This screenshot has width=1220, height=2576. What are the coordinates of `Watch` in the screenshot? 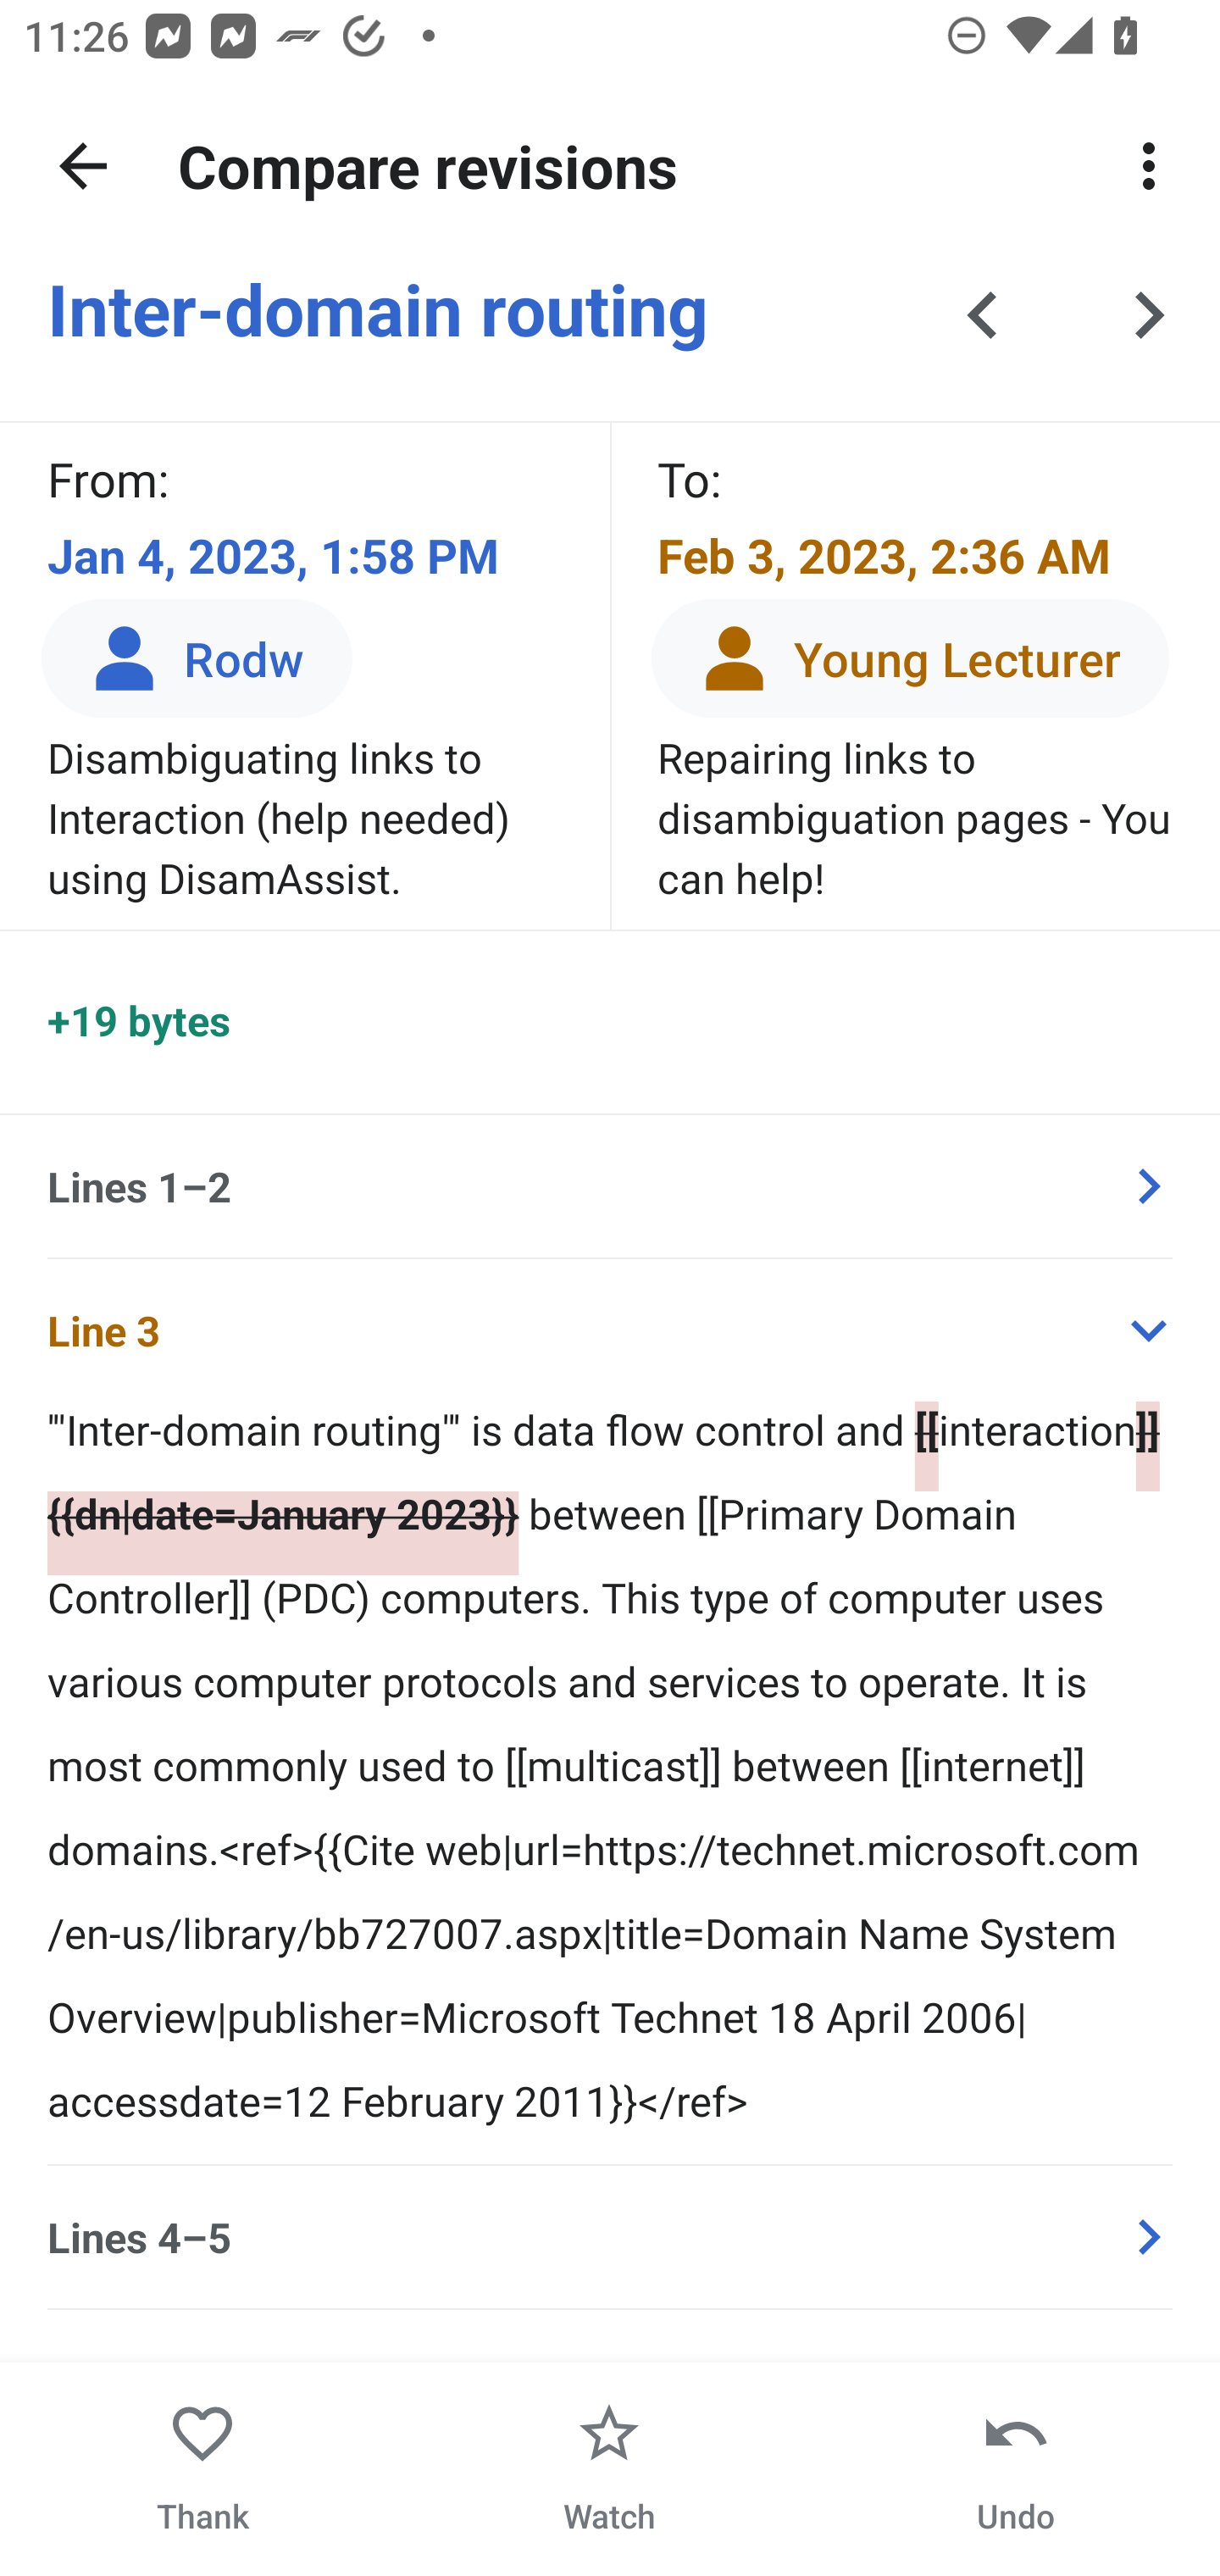 It's located at (609, 2469).